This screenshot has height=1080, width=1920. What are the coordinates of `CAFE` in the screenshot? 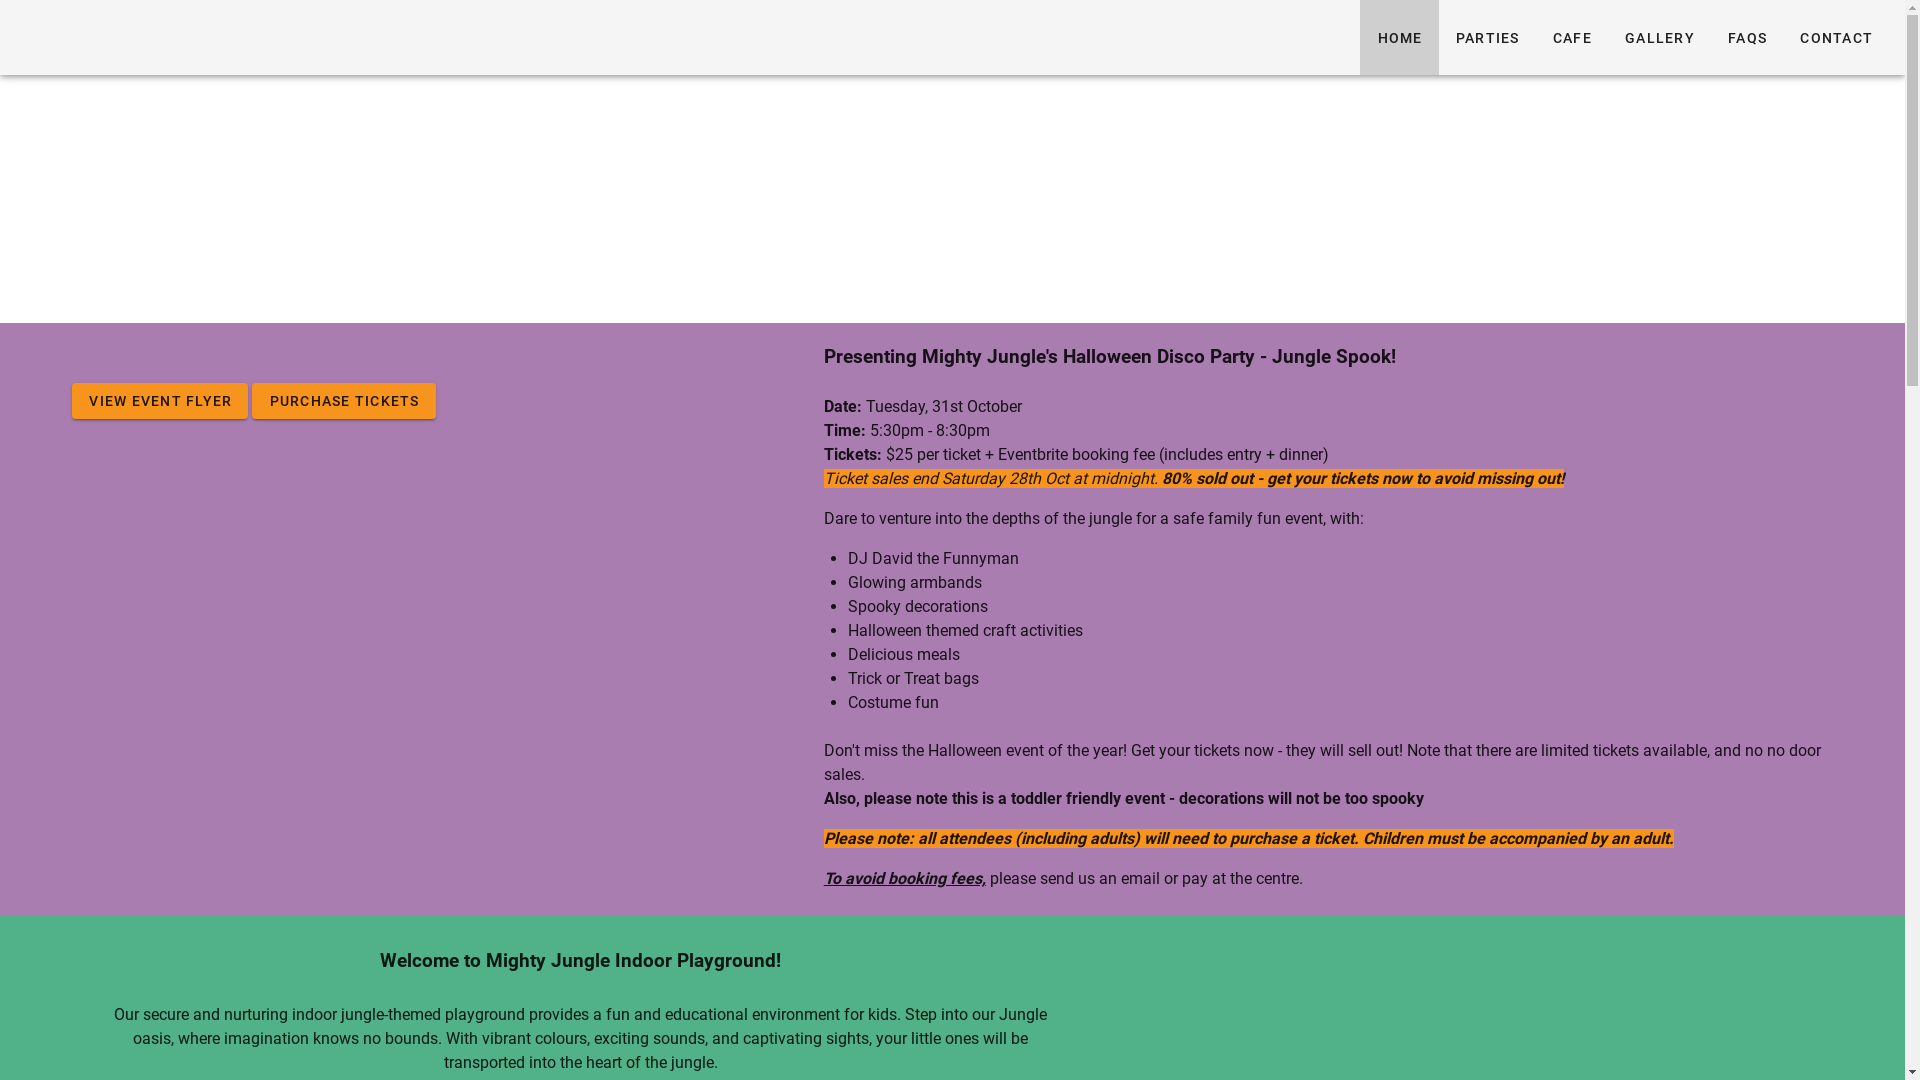 It's located at (1572, 38).